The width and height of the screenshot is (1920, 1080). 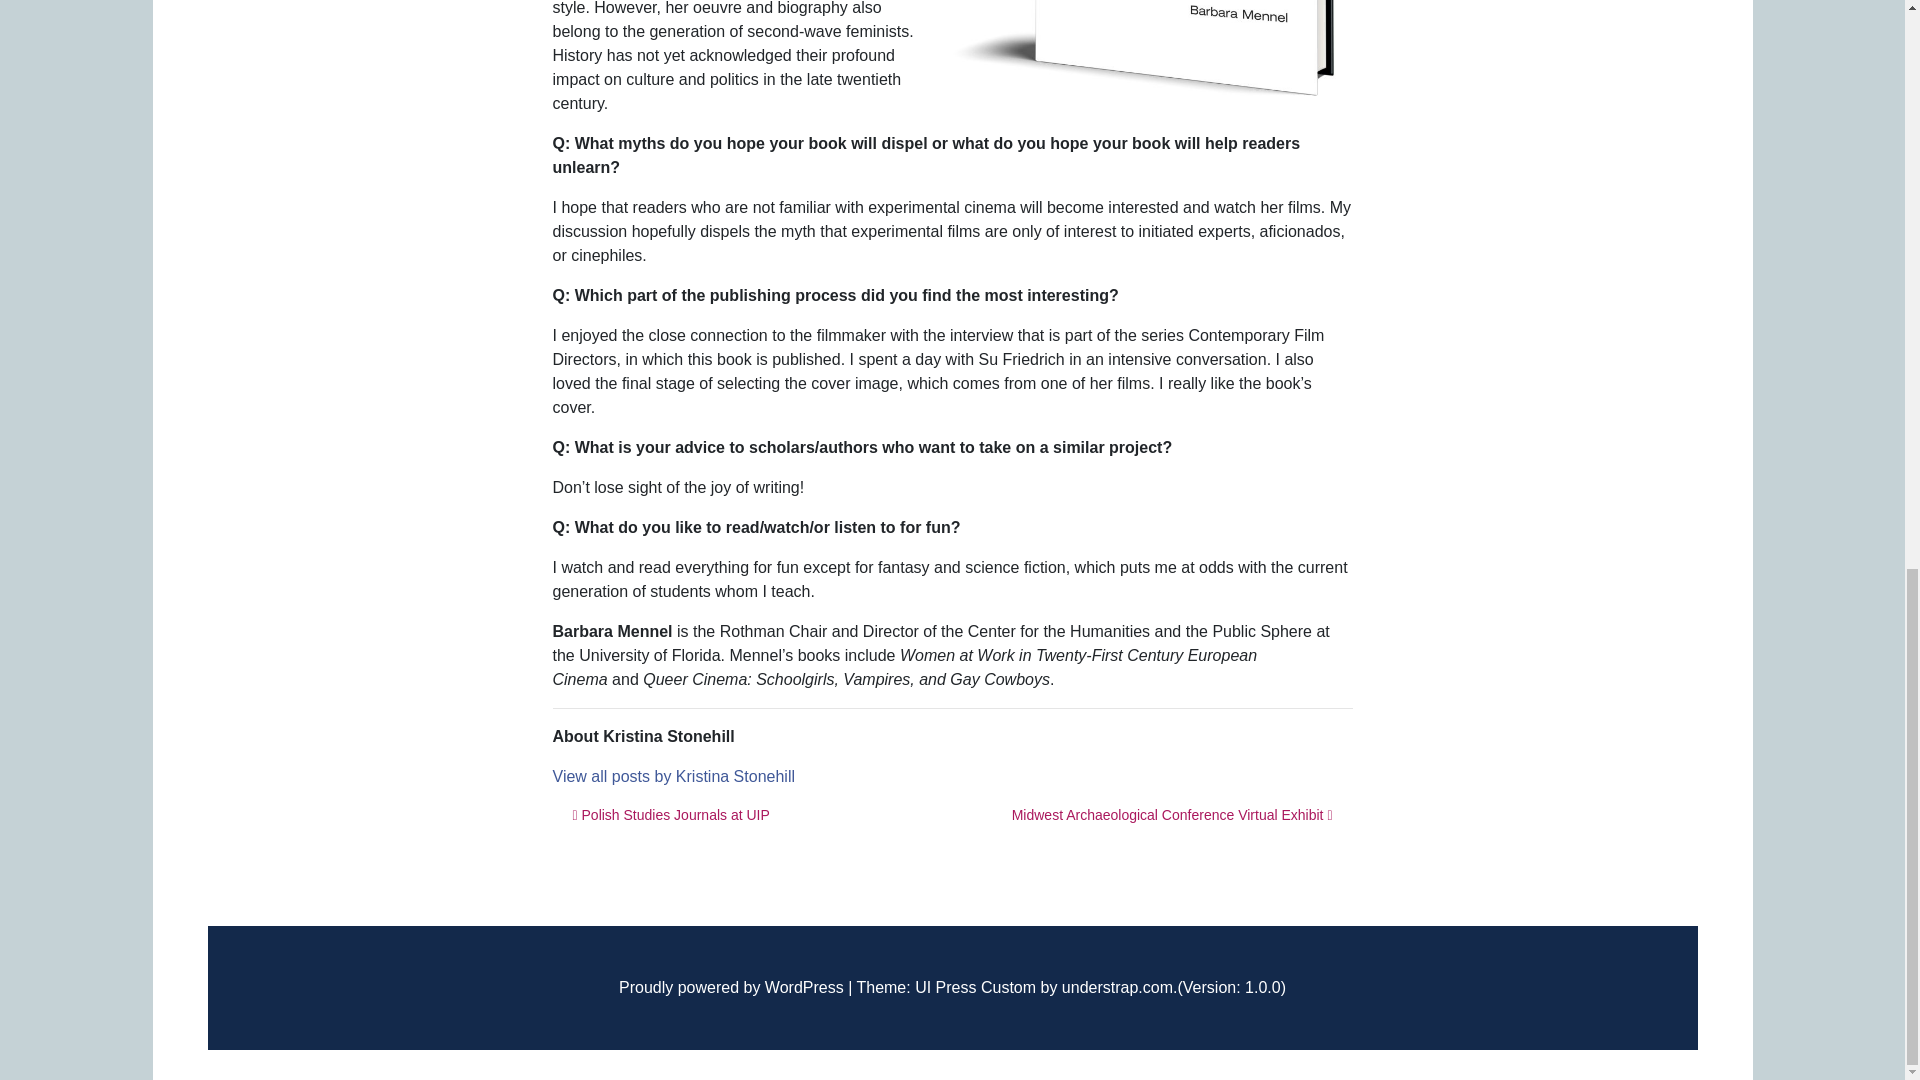 What do you see at coordinates (670, 814) in the screenshot?
I see ` Polish Studies Journals at UIP` at bounding box center [670, 814].